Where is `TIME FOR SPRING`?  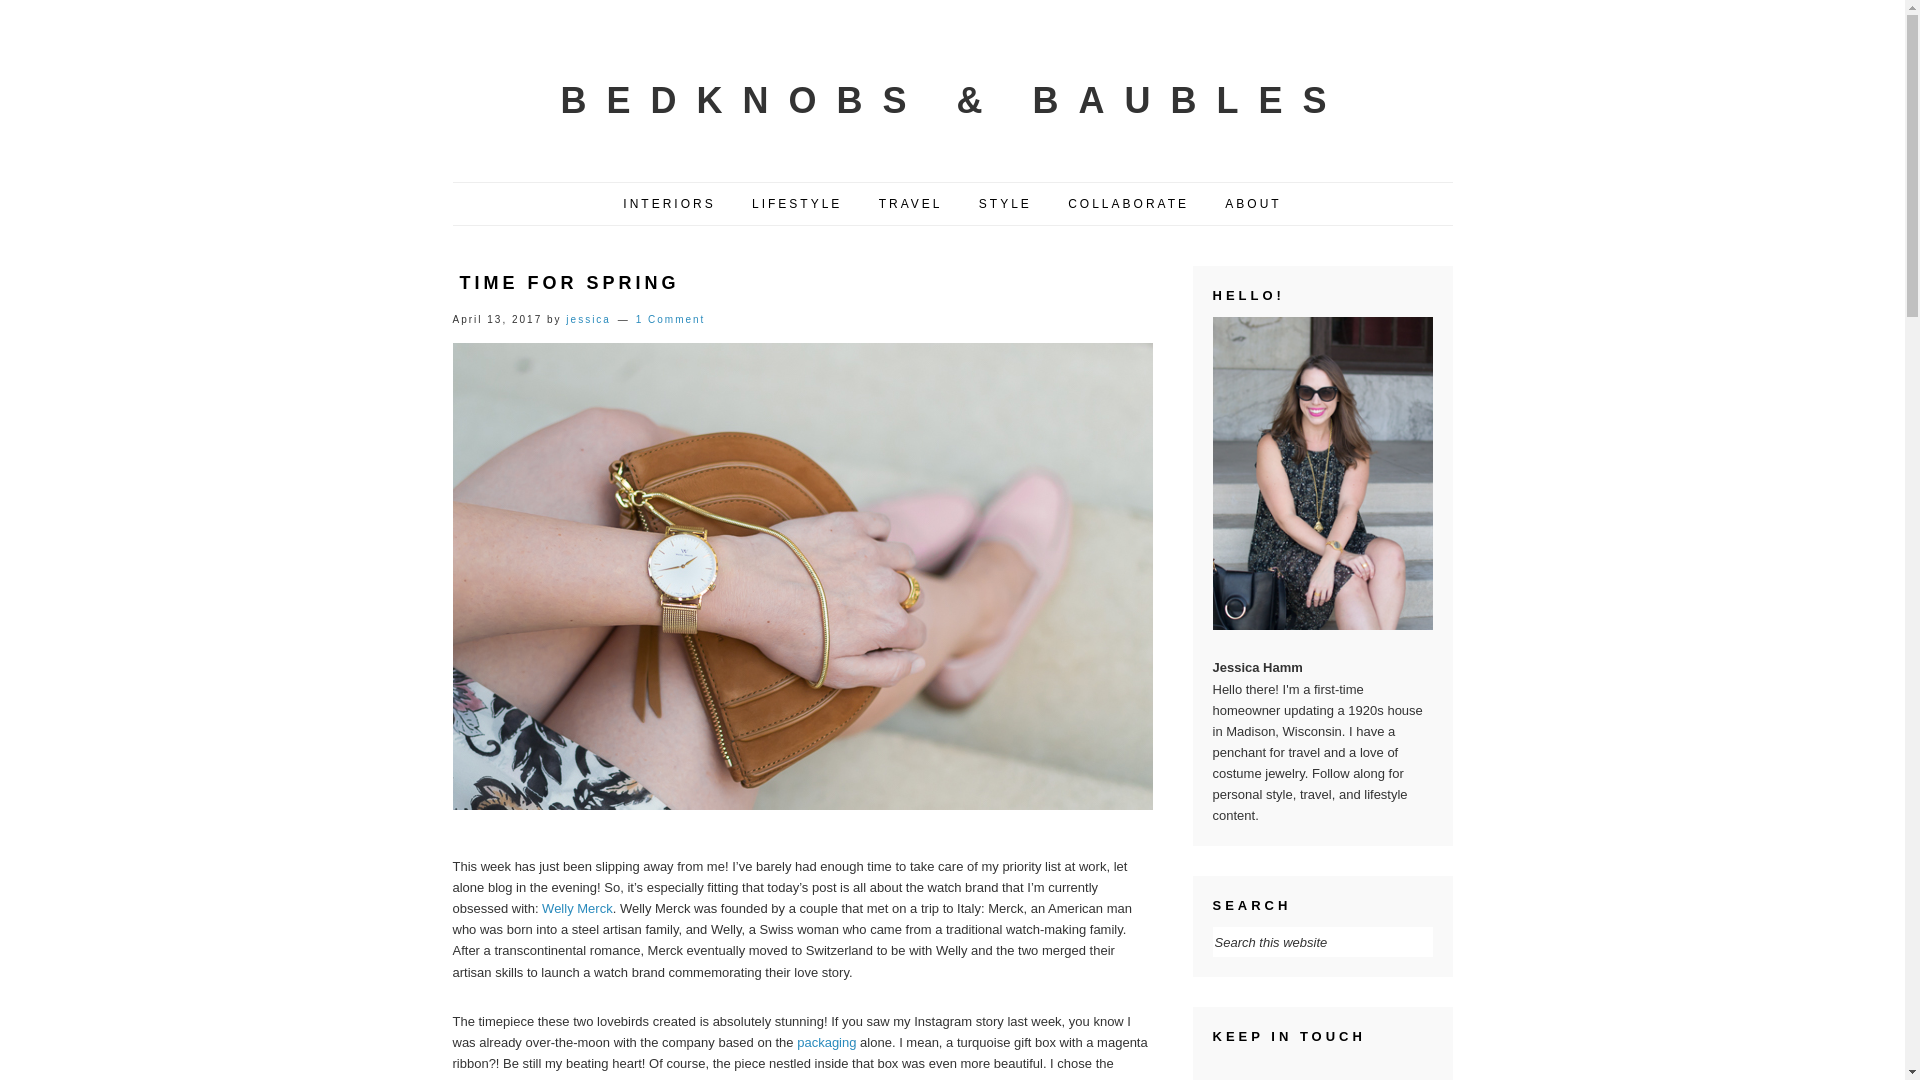 TIME FOR SPRING is located at coordinates (570, 282).